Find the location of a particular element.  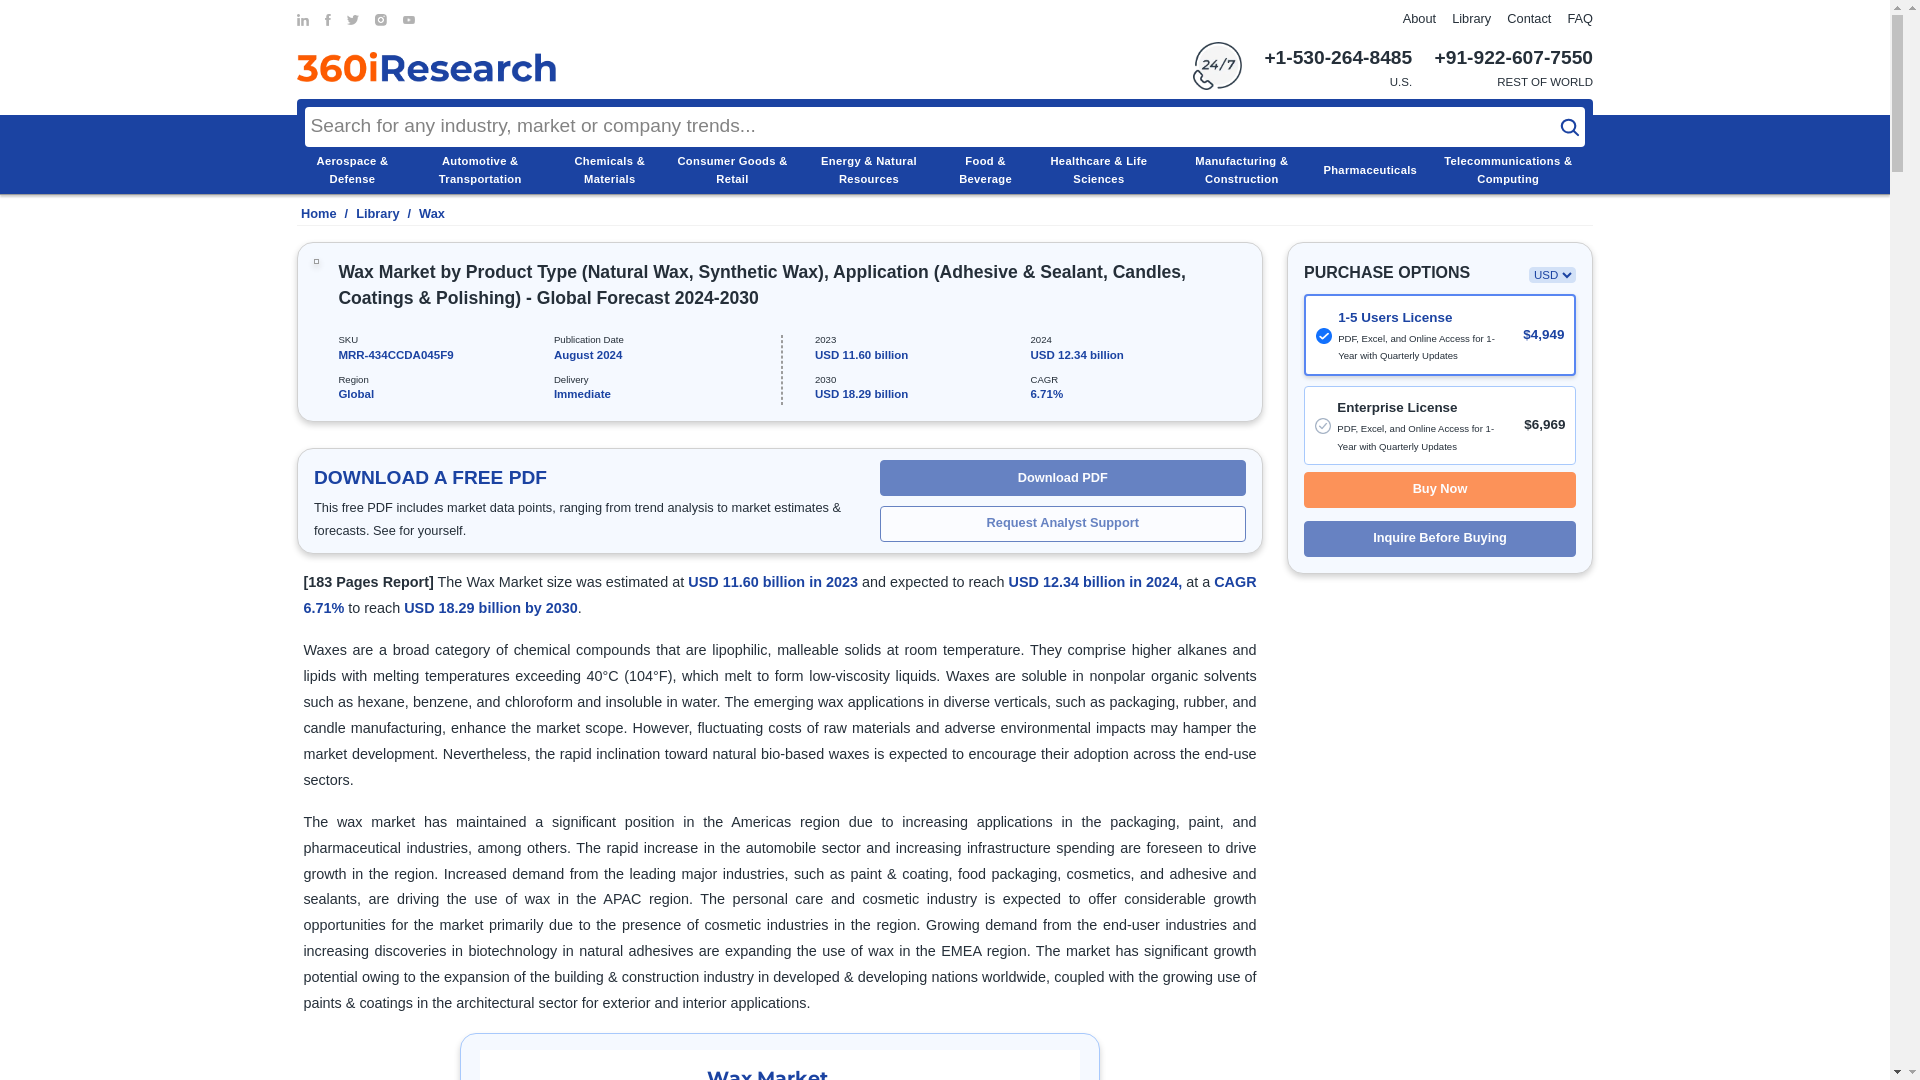

Contact is located at coordinates (1529, 18).